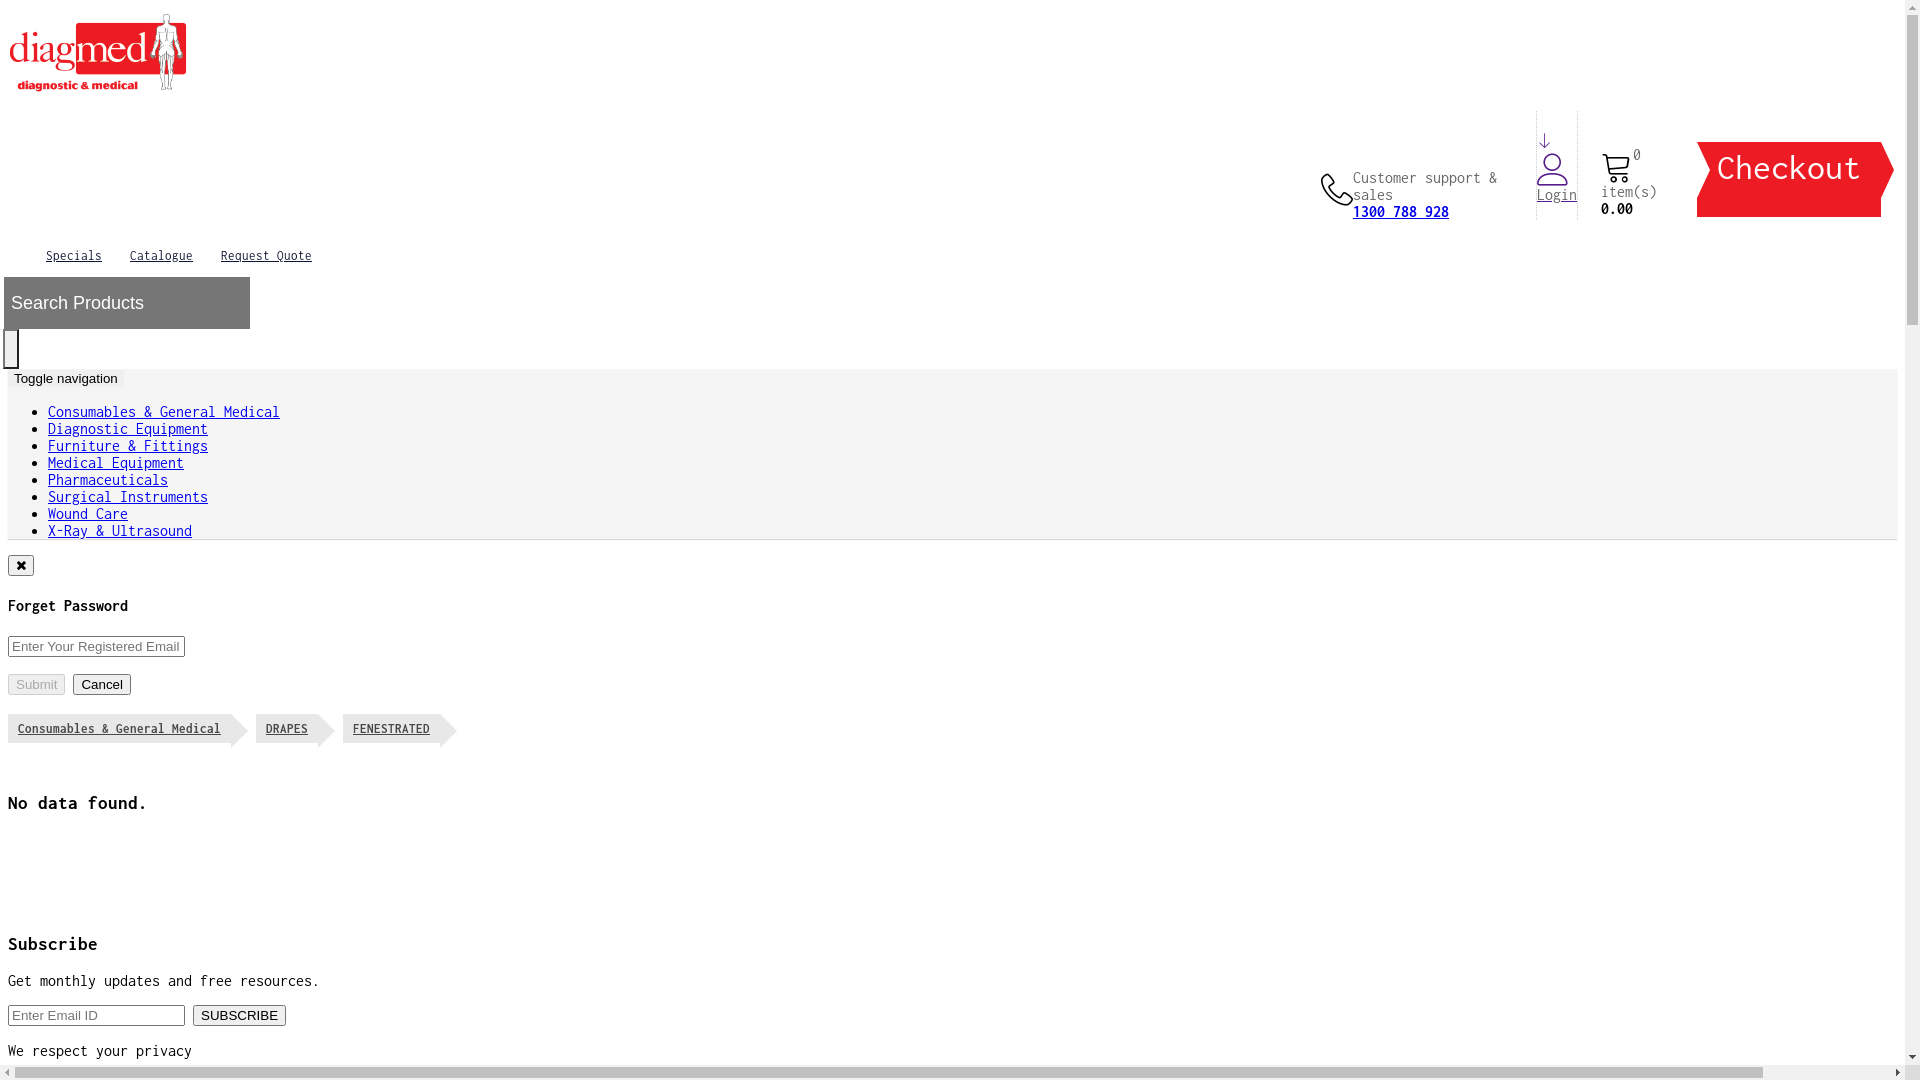  What do you see at coordinates (108, 480) in the screenshot?
I see `Pharmaceuticals` at bounding box center [108, 480].